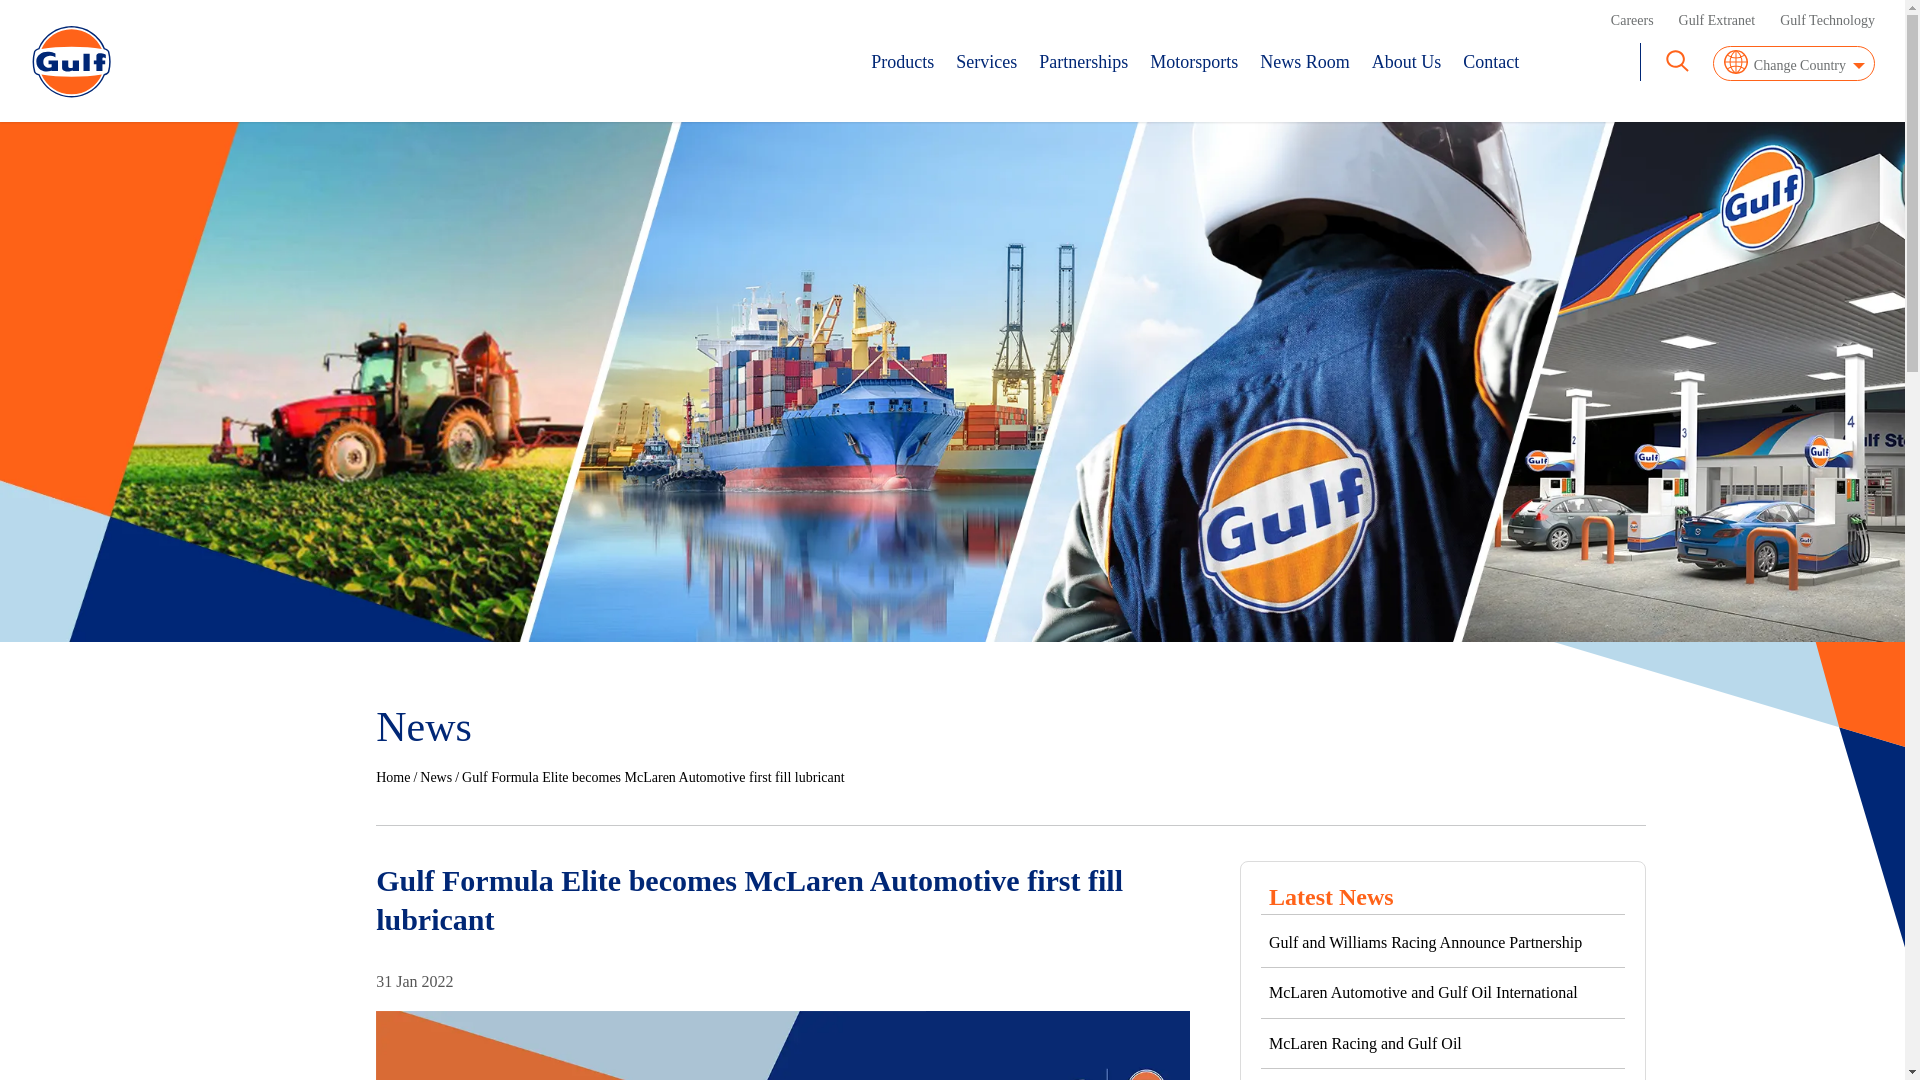  What do you see at coordinates (1632, 20) in the screenshot?
I see `Careers` at bounding box center [1632, 20].